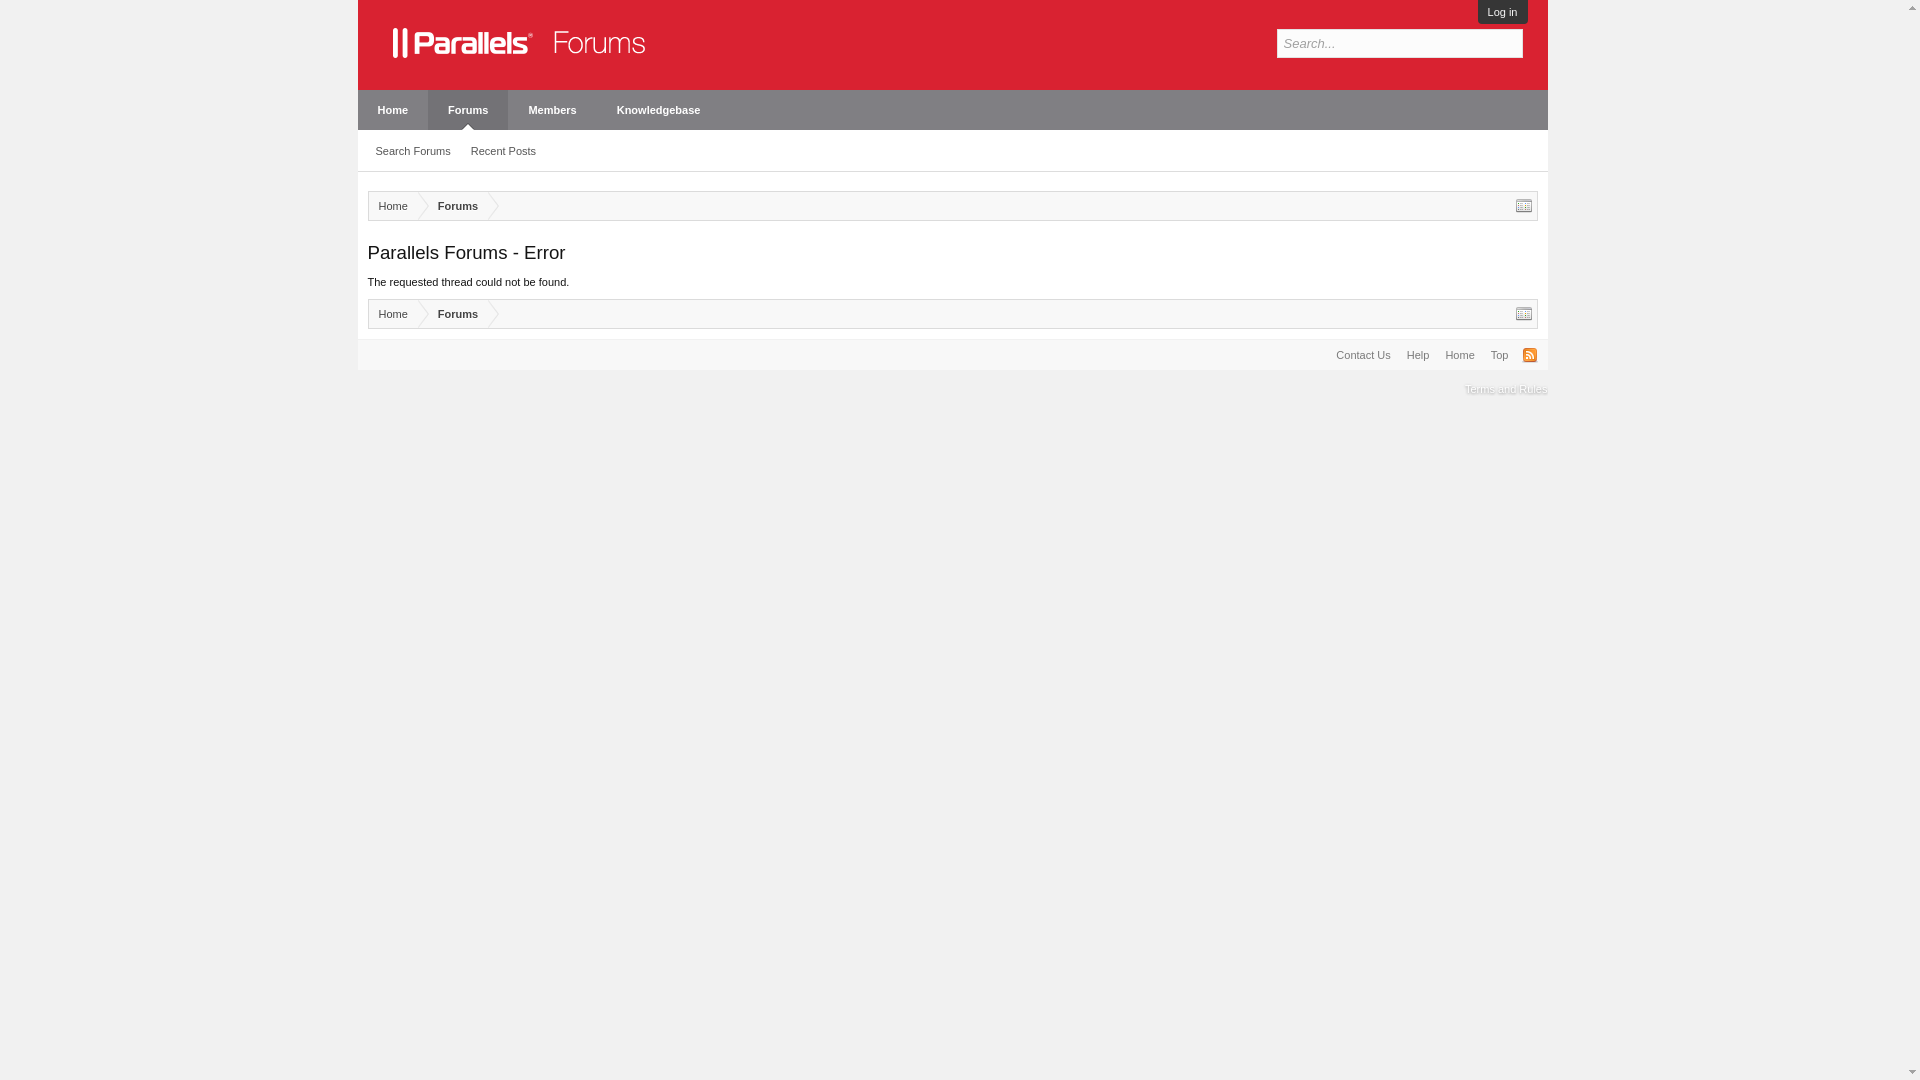  I want to click on Contact Us, so click(1362, 355).